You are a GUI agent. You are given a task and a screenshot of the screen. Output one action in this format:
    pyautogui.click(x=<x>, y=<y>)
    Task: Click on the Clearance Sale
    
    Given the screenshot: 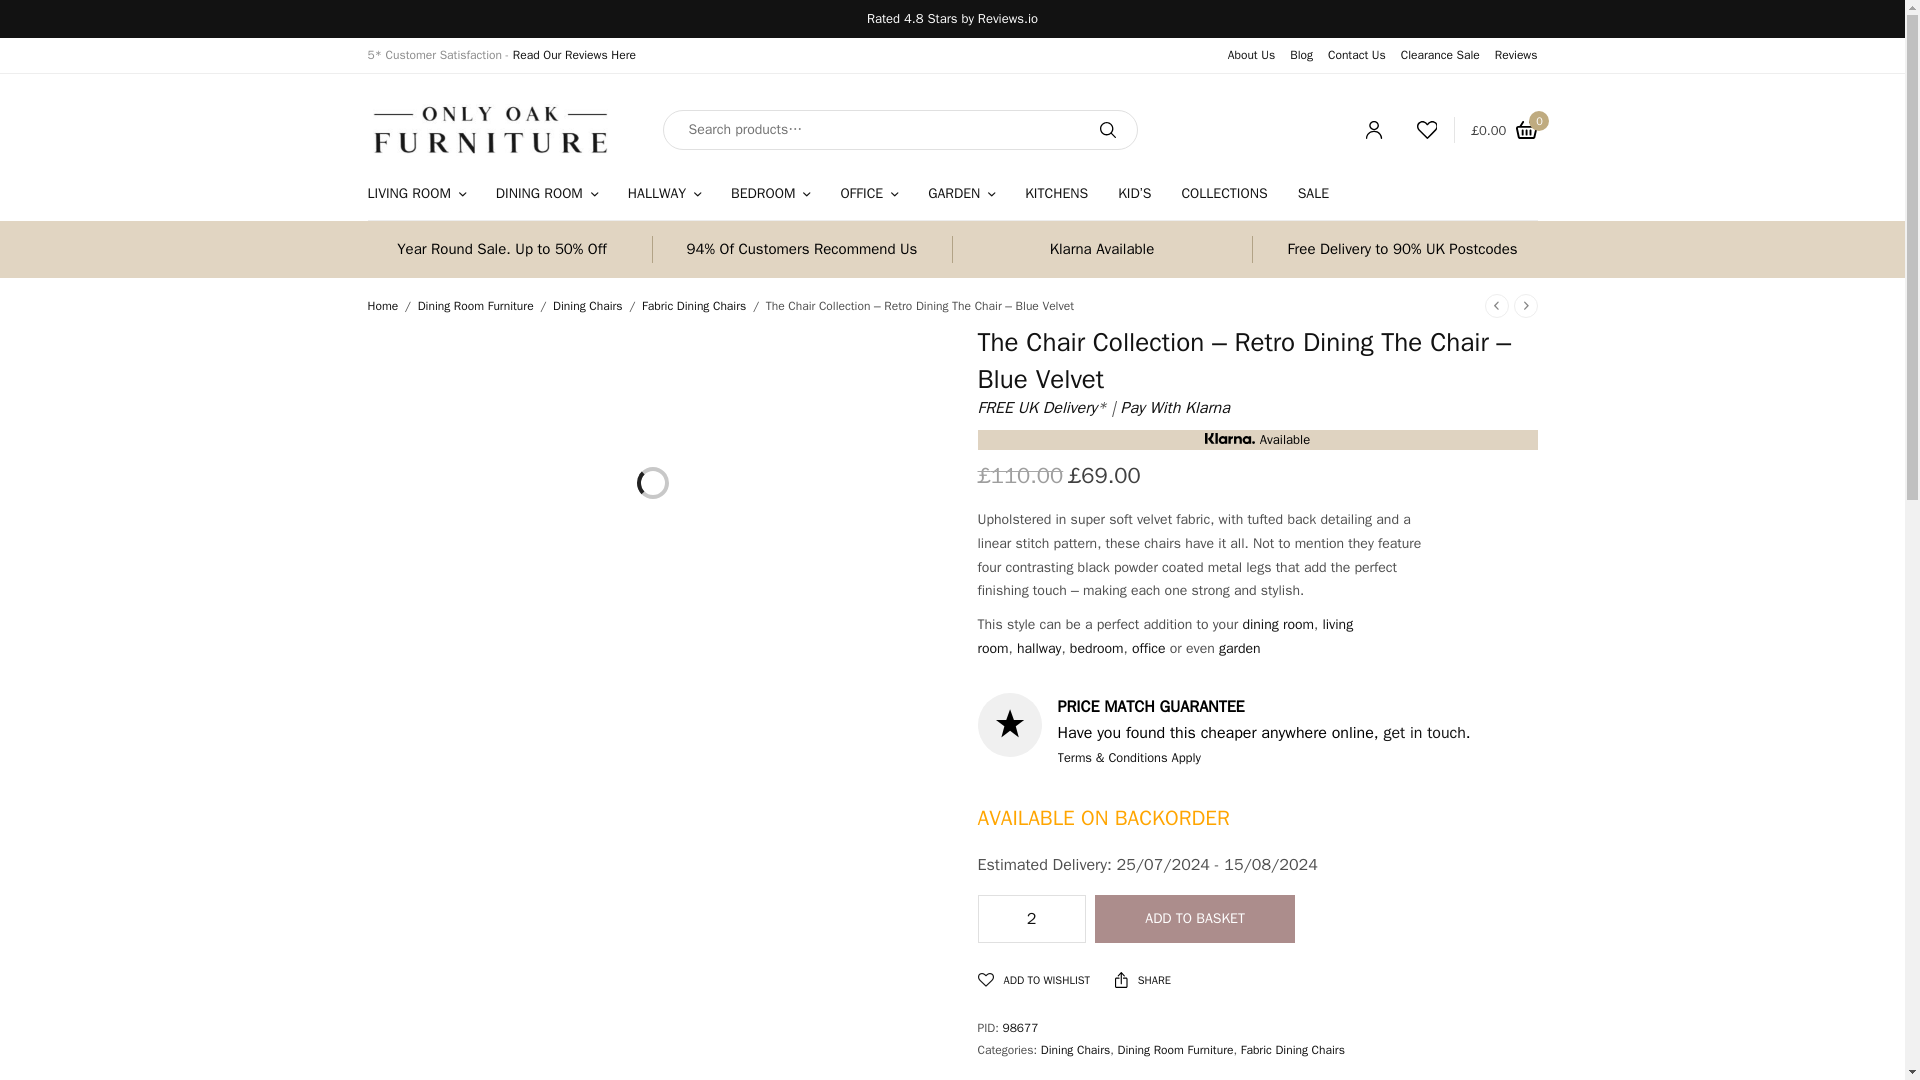 What is the action you would take?
    pyautogui.click(x=1440, y=54)
    